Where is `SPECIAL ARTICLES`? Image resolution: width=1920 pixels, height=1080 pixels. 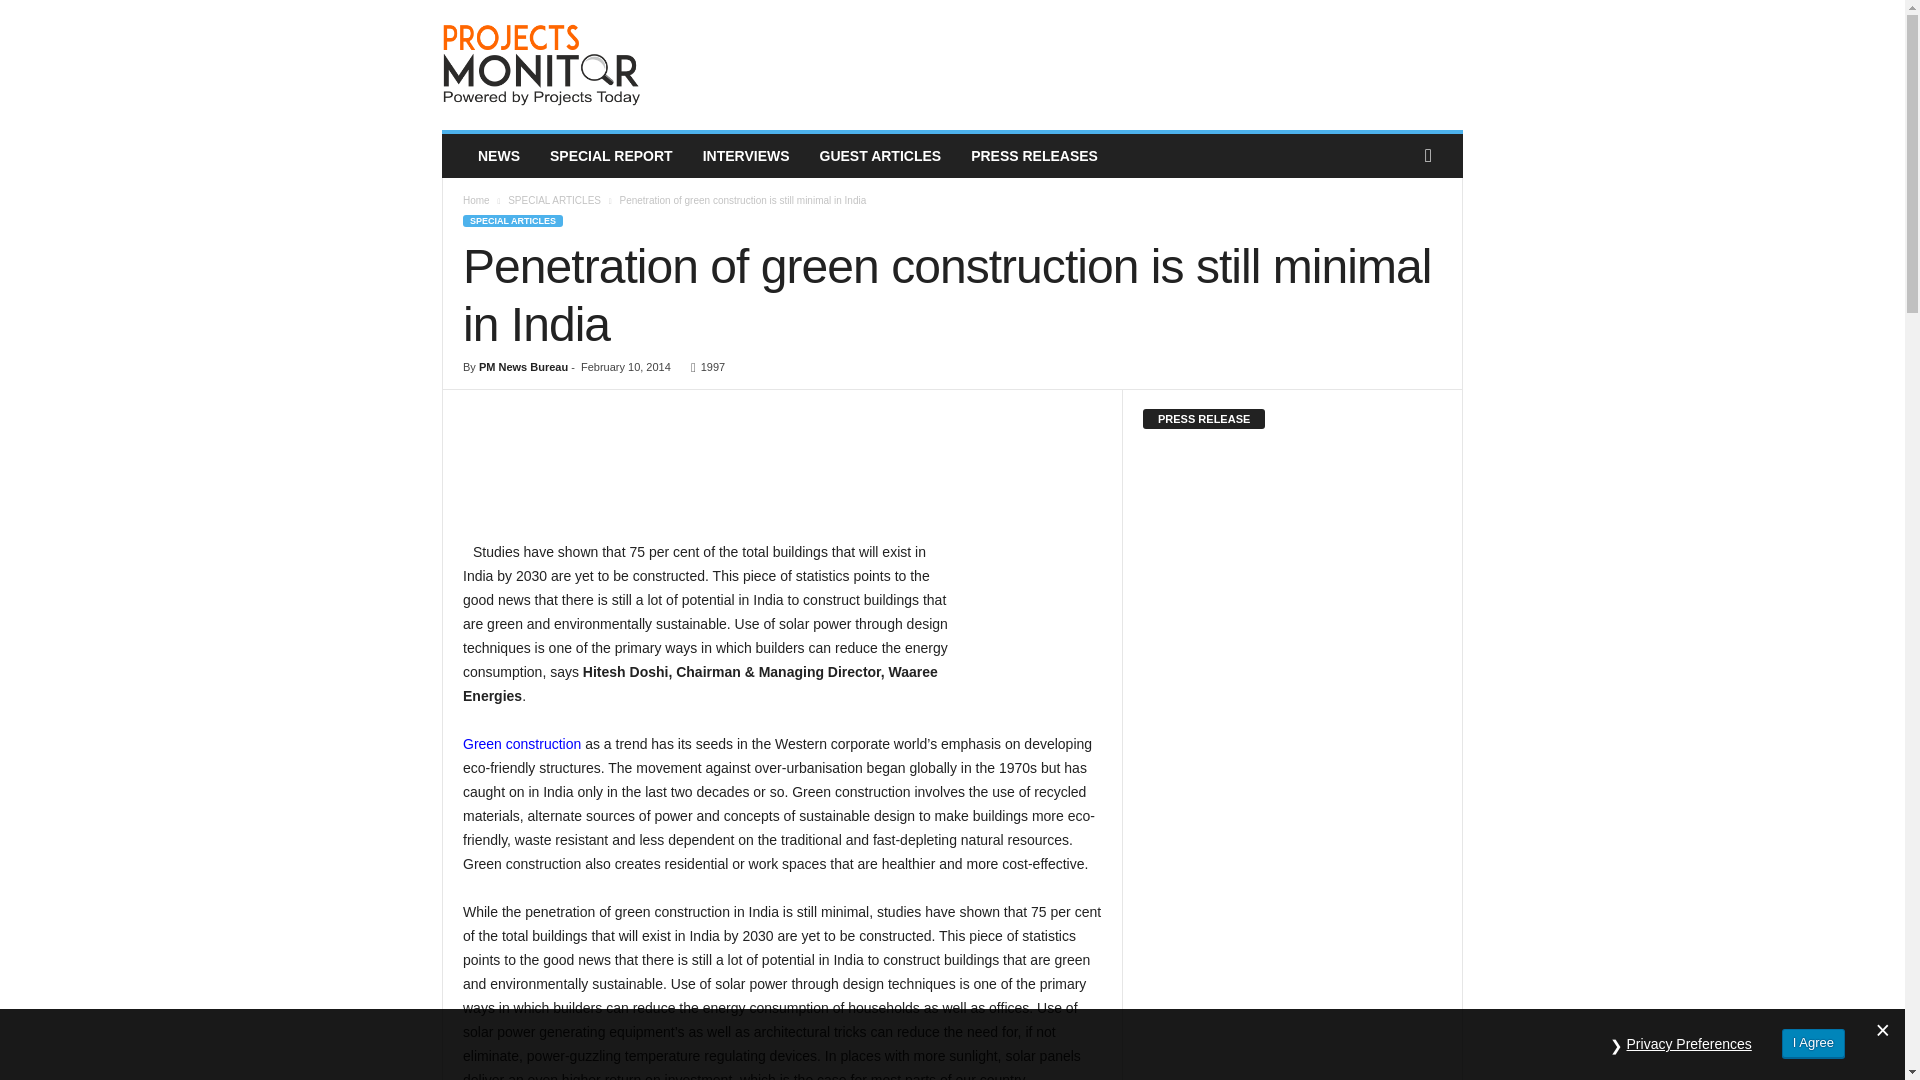 SPECIAL ARTICLES is located at coordinates (554, 200).